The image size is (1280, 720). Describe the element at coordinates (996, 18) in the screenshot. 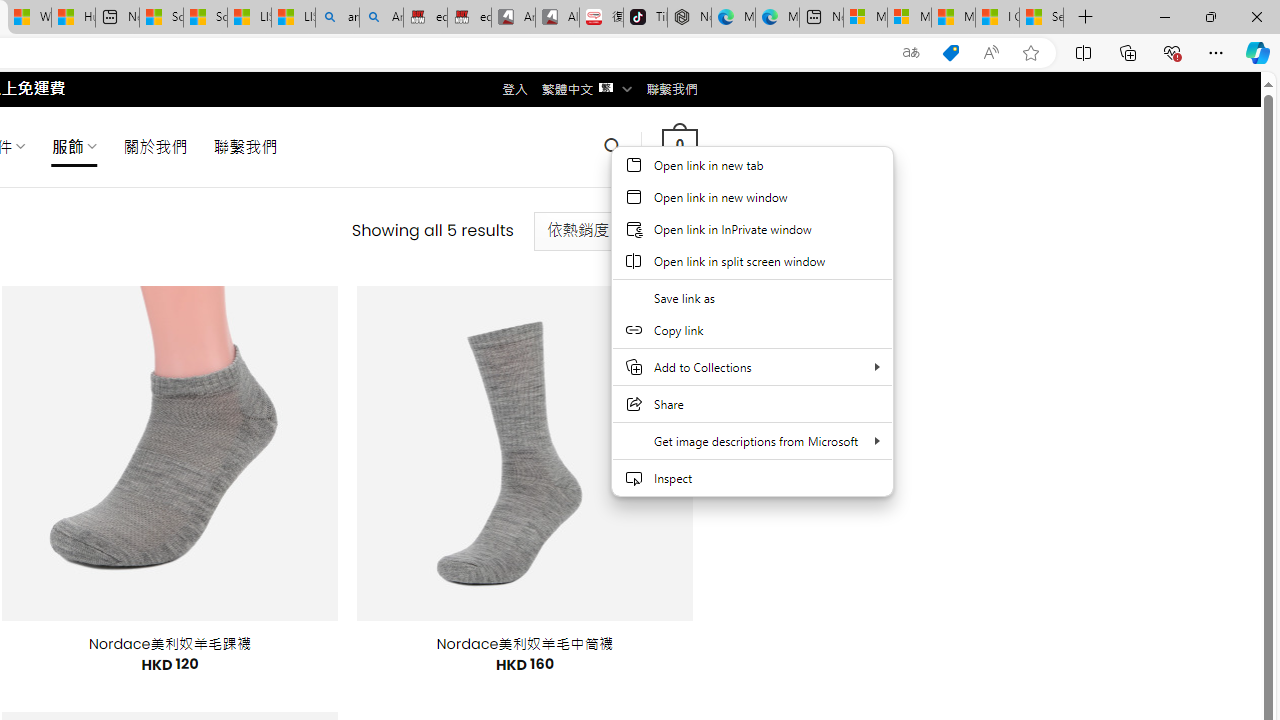

I see `I Gained 20 Pounds of Muscle in 30 Days! | Watch` at that location.